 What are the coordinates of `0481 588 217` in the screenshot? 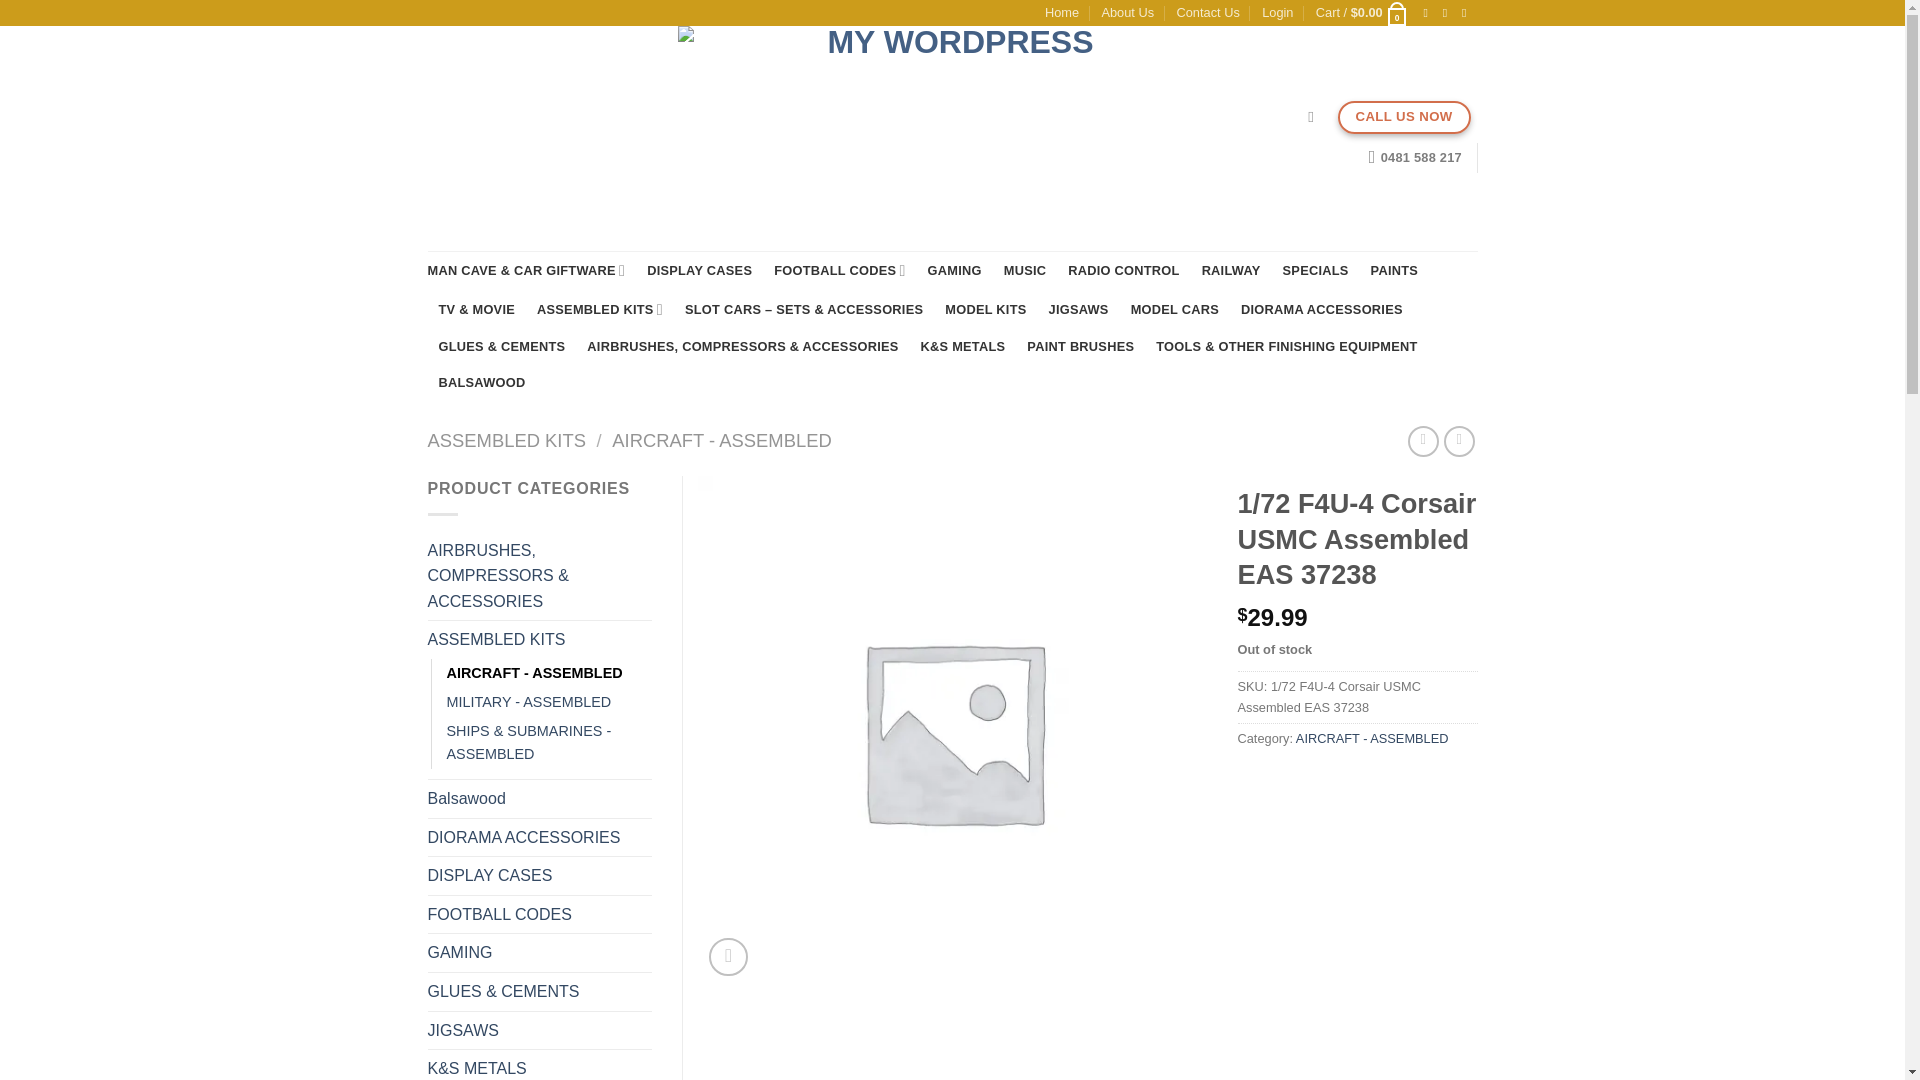 It's located at (1414, 158).